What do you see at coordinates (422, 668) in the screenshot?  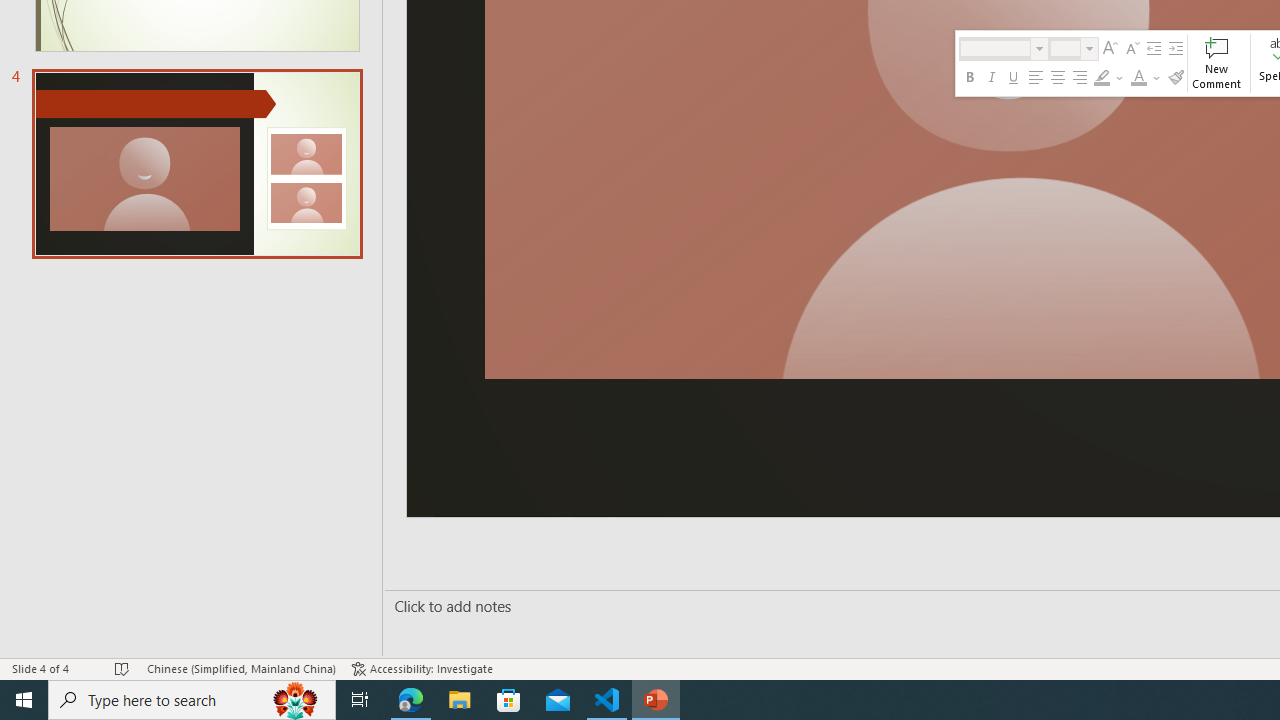 I see `Accessibility Checker Accessibility: Investigate` at bounding box center [422, 668].